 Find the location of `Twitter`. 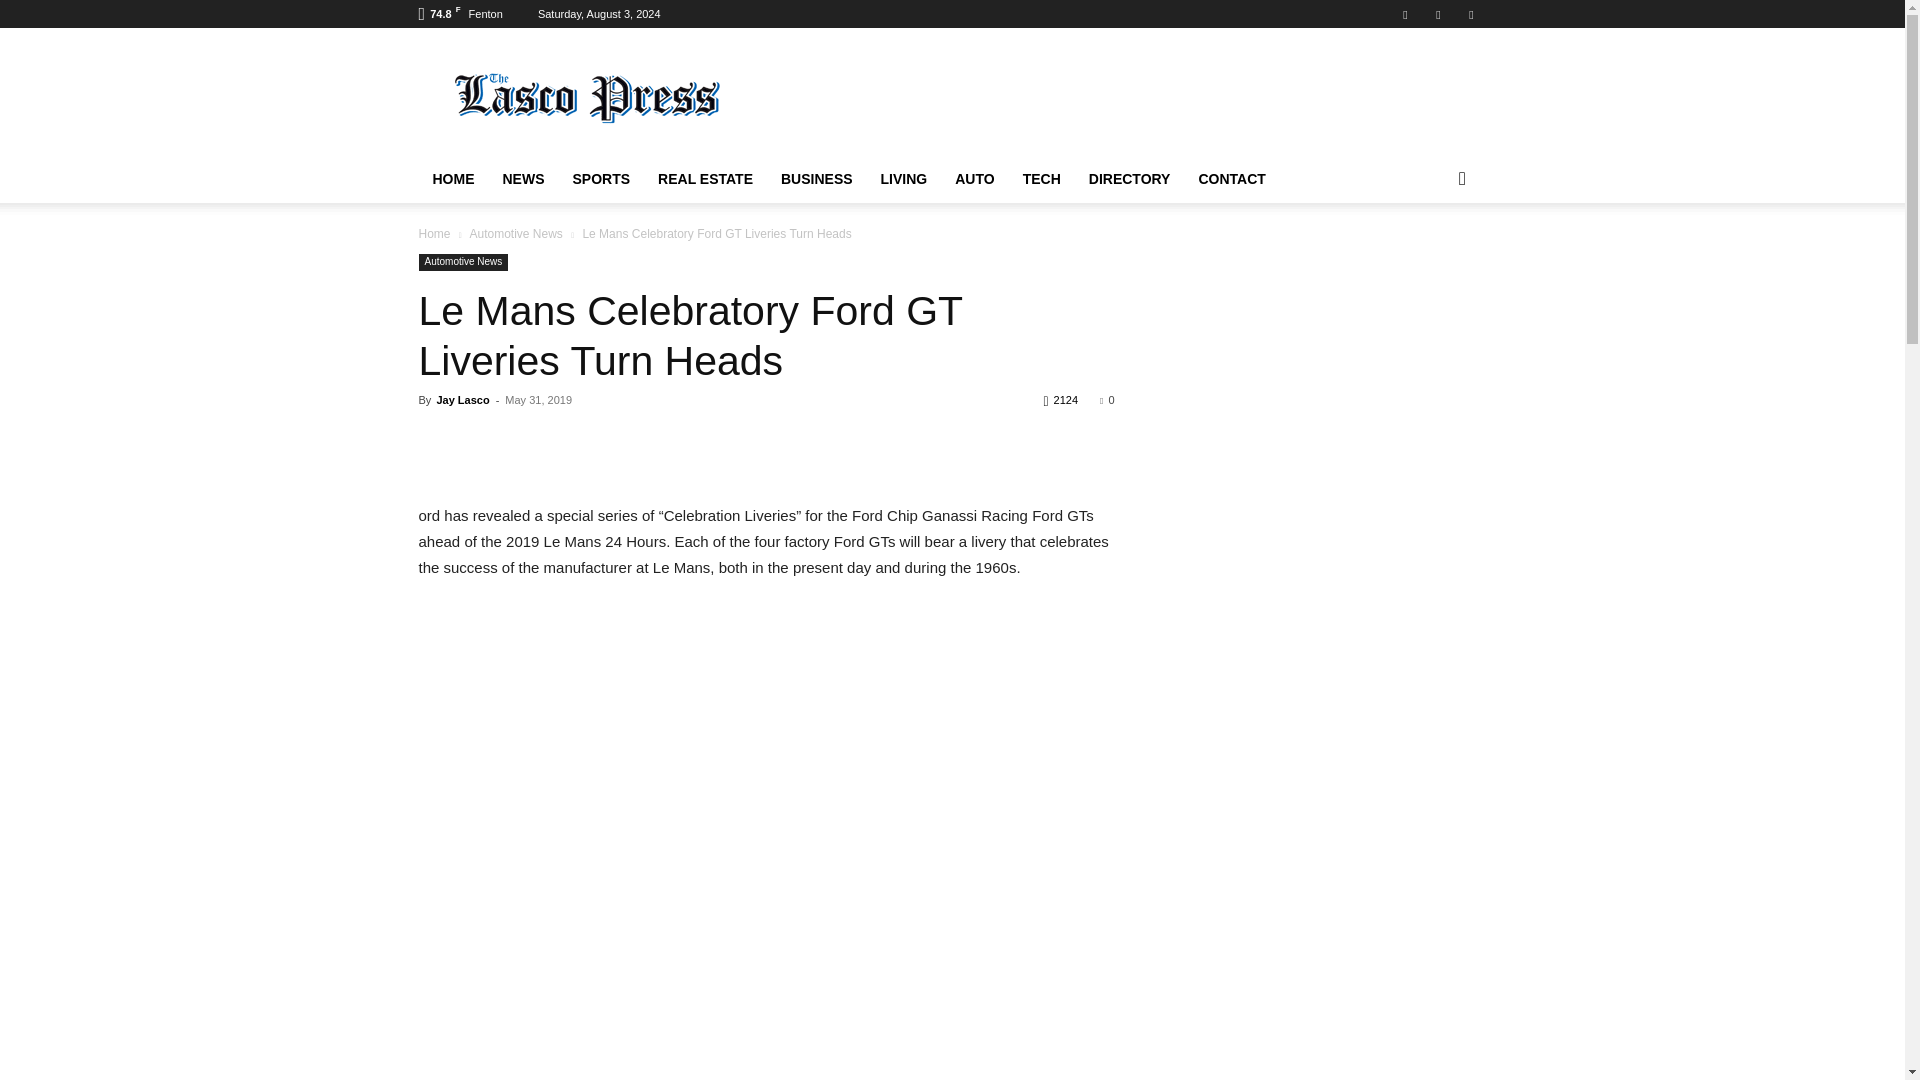

Twitter is located at coordinates (1438, 14).